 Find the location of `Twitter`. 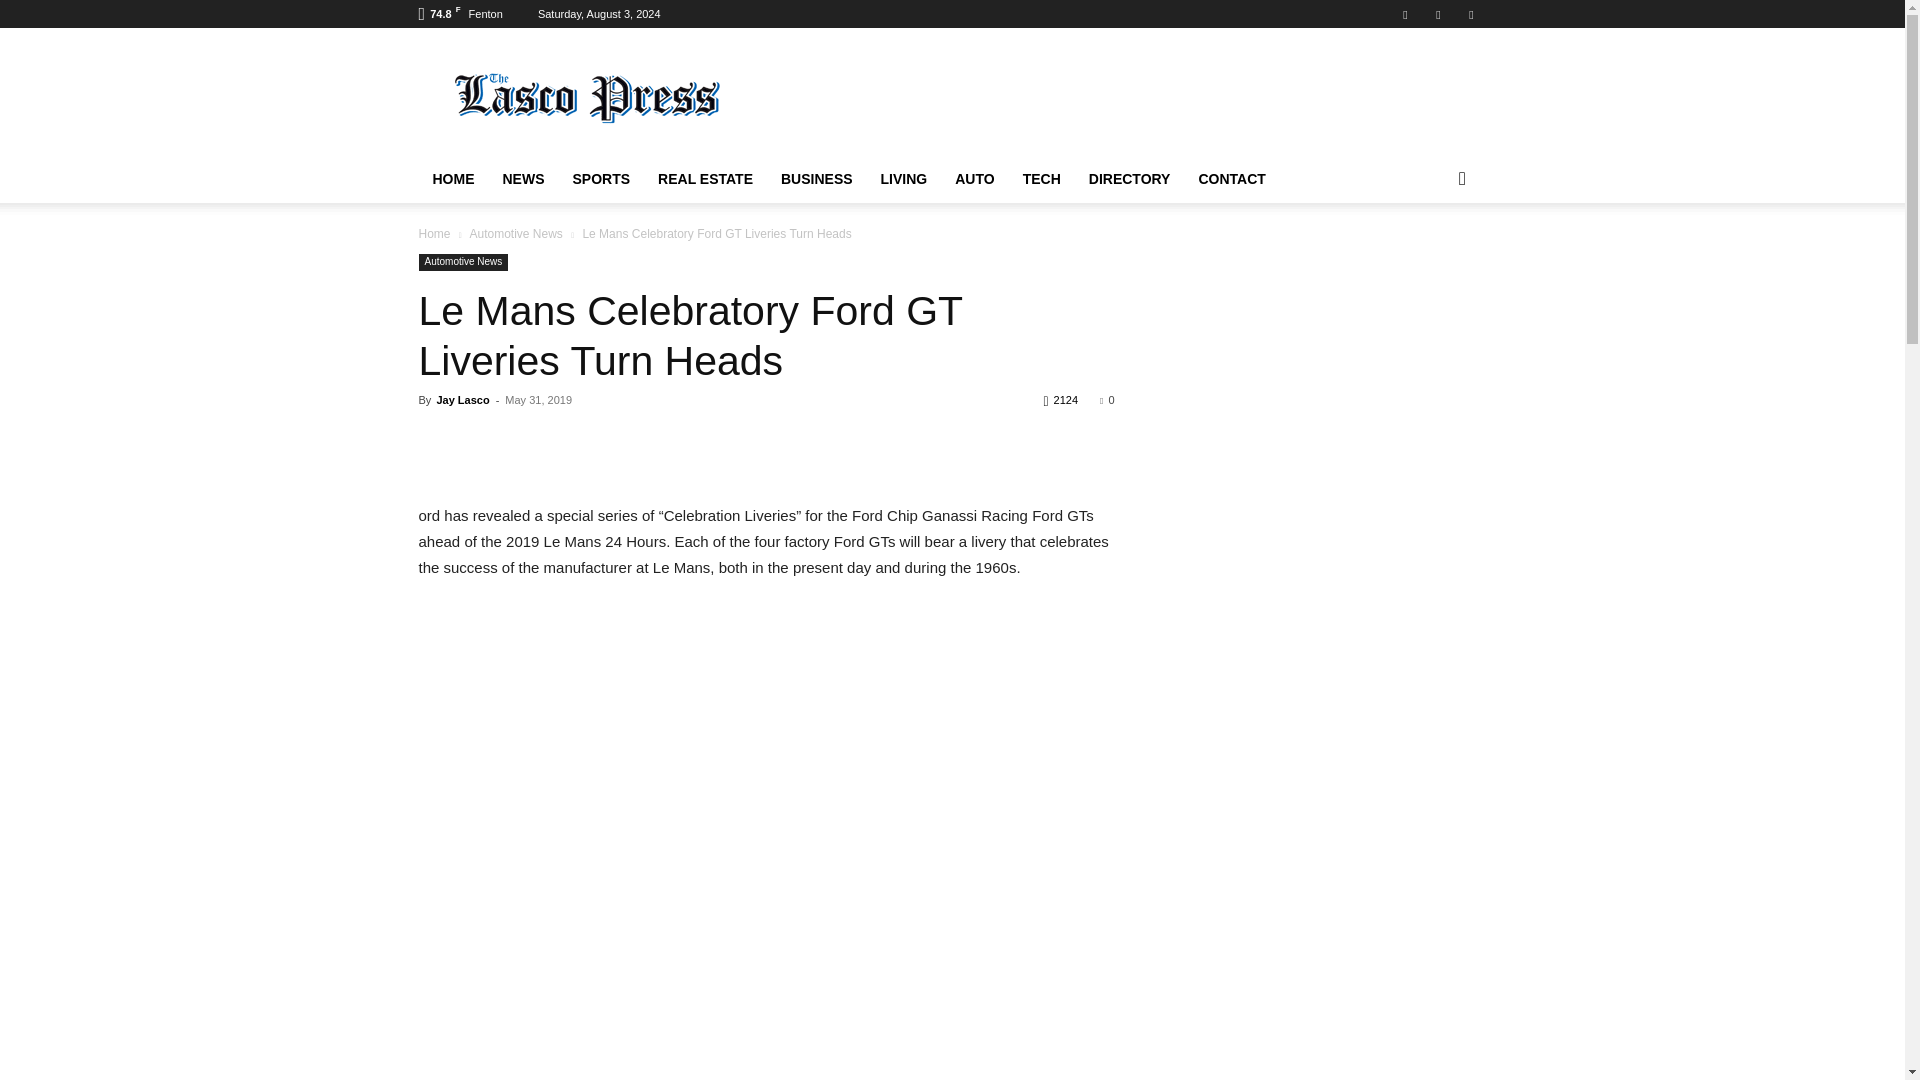

Twitter is located at coordinates (1438, 14).